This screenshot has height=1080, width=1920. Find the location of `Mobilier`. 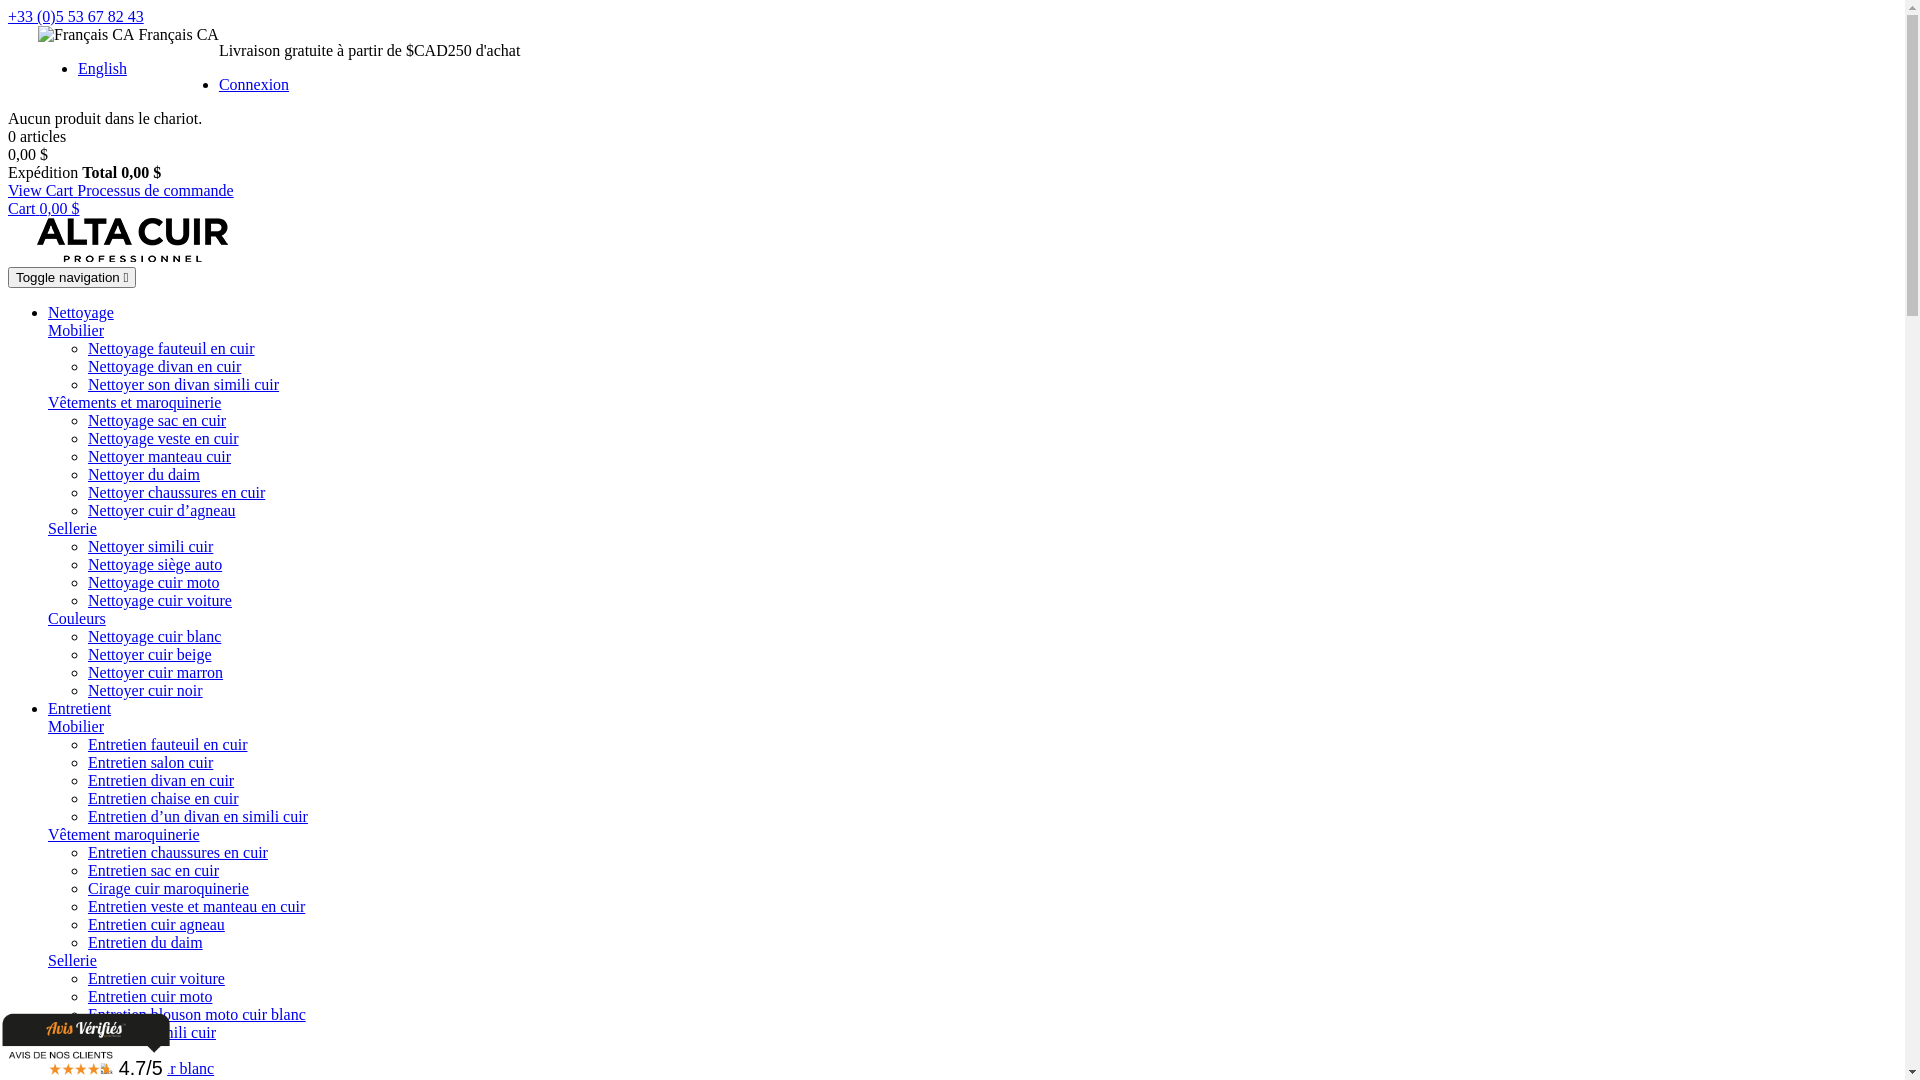

Mobilier is located at coordinates (76, 726).